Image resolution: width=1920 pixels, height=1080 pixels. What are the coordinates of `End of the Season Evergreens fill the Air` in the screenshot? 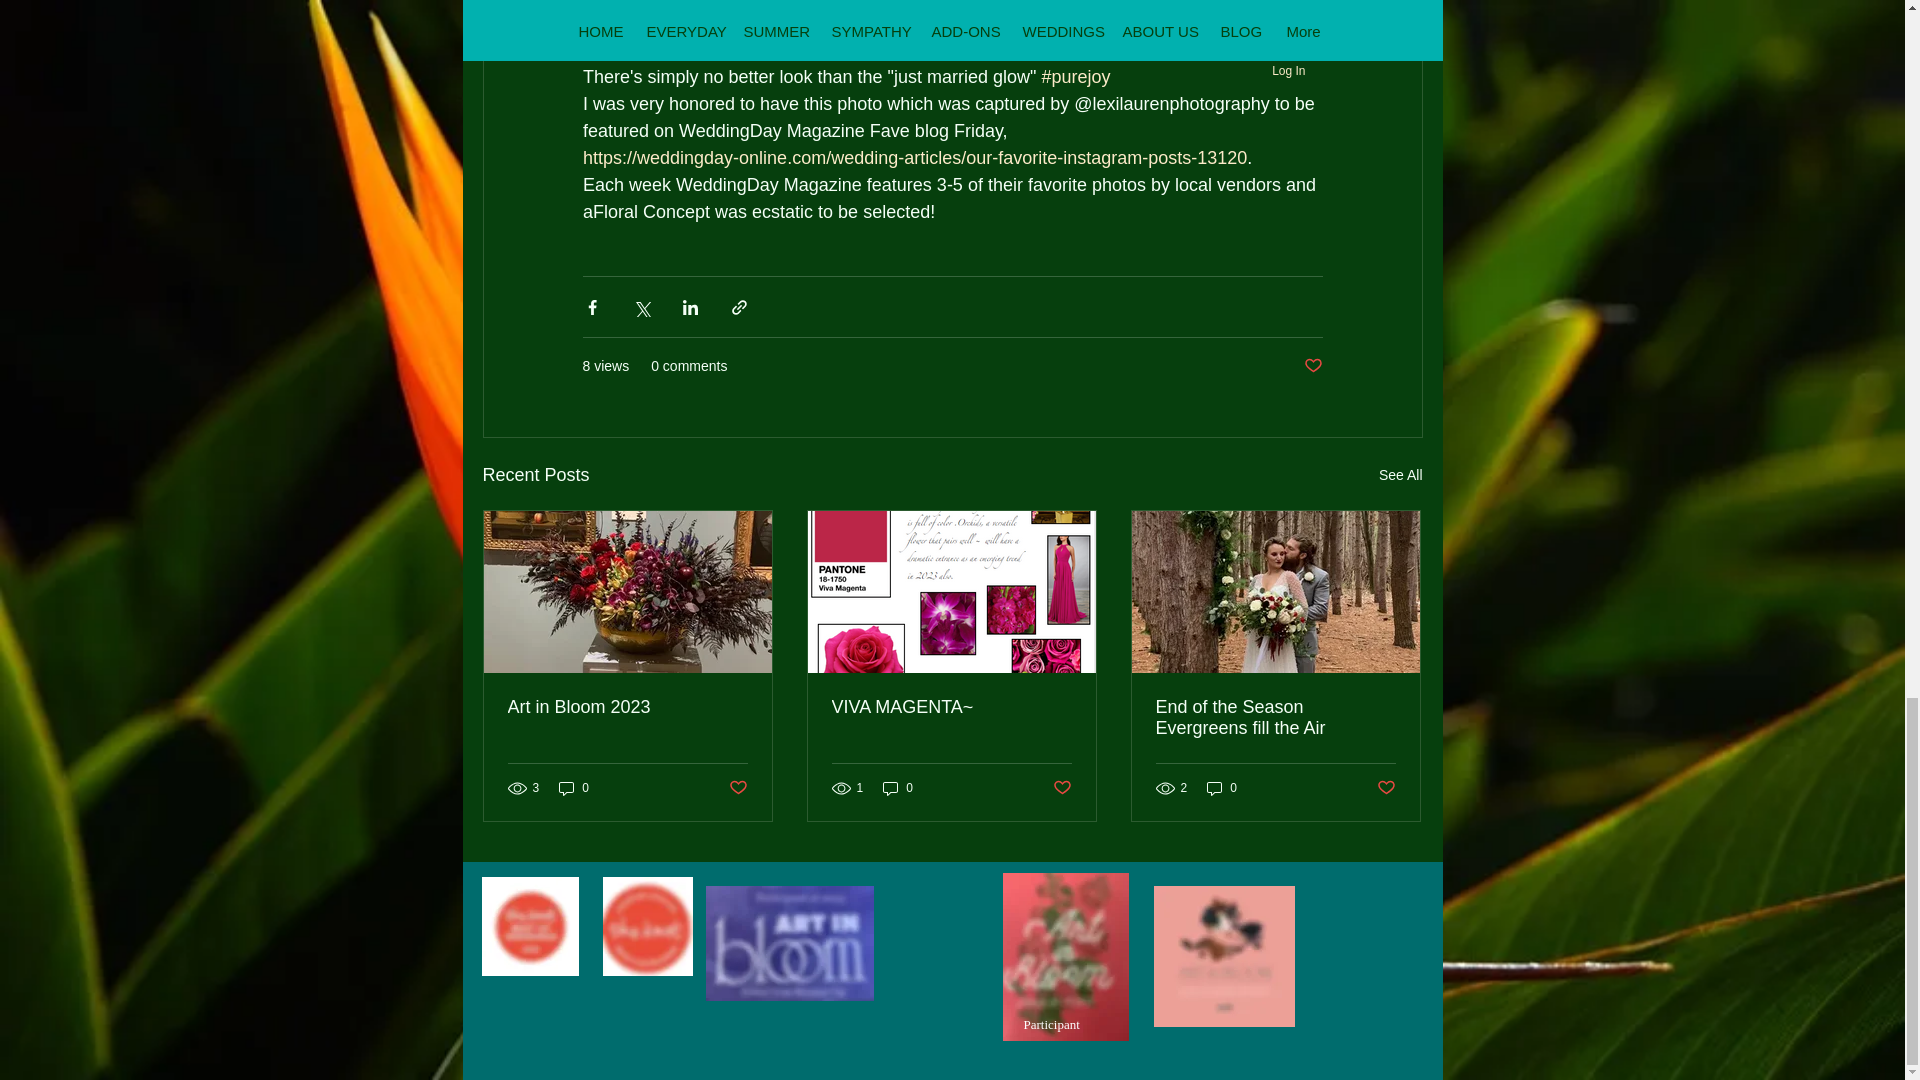 It's located at (1275, 717).